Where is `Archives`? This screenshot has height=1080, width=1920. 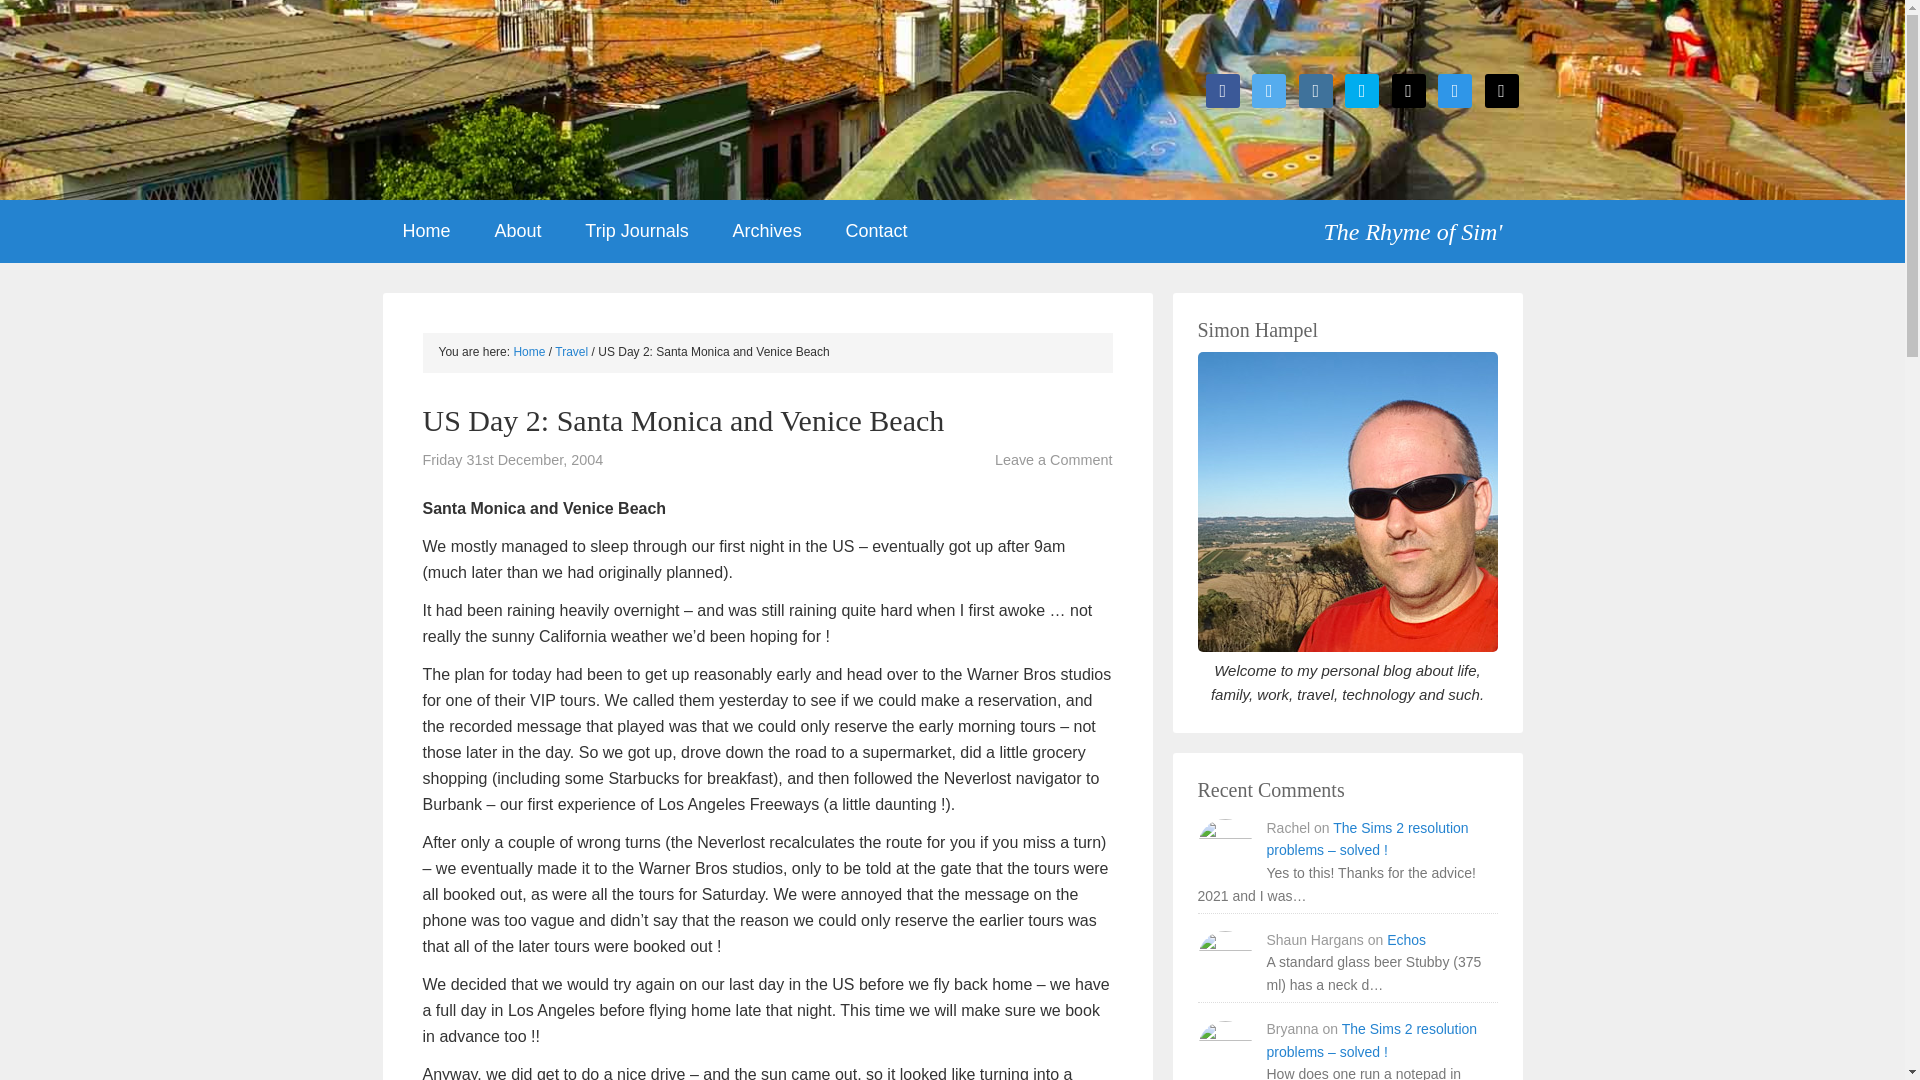 Archives is located at coordinates (766, 231).